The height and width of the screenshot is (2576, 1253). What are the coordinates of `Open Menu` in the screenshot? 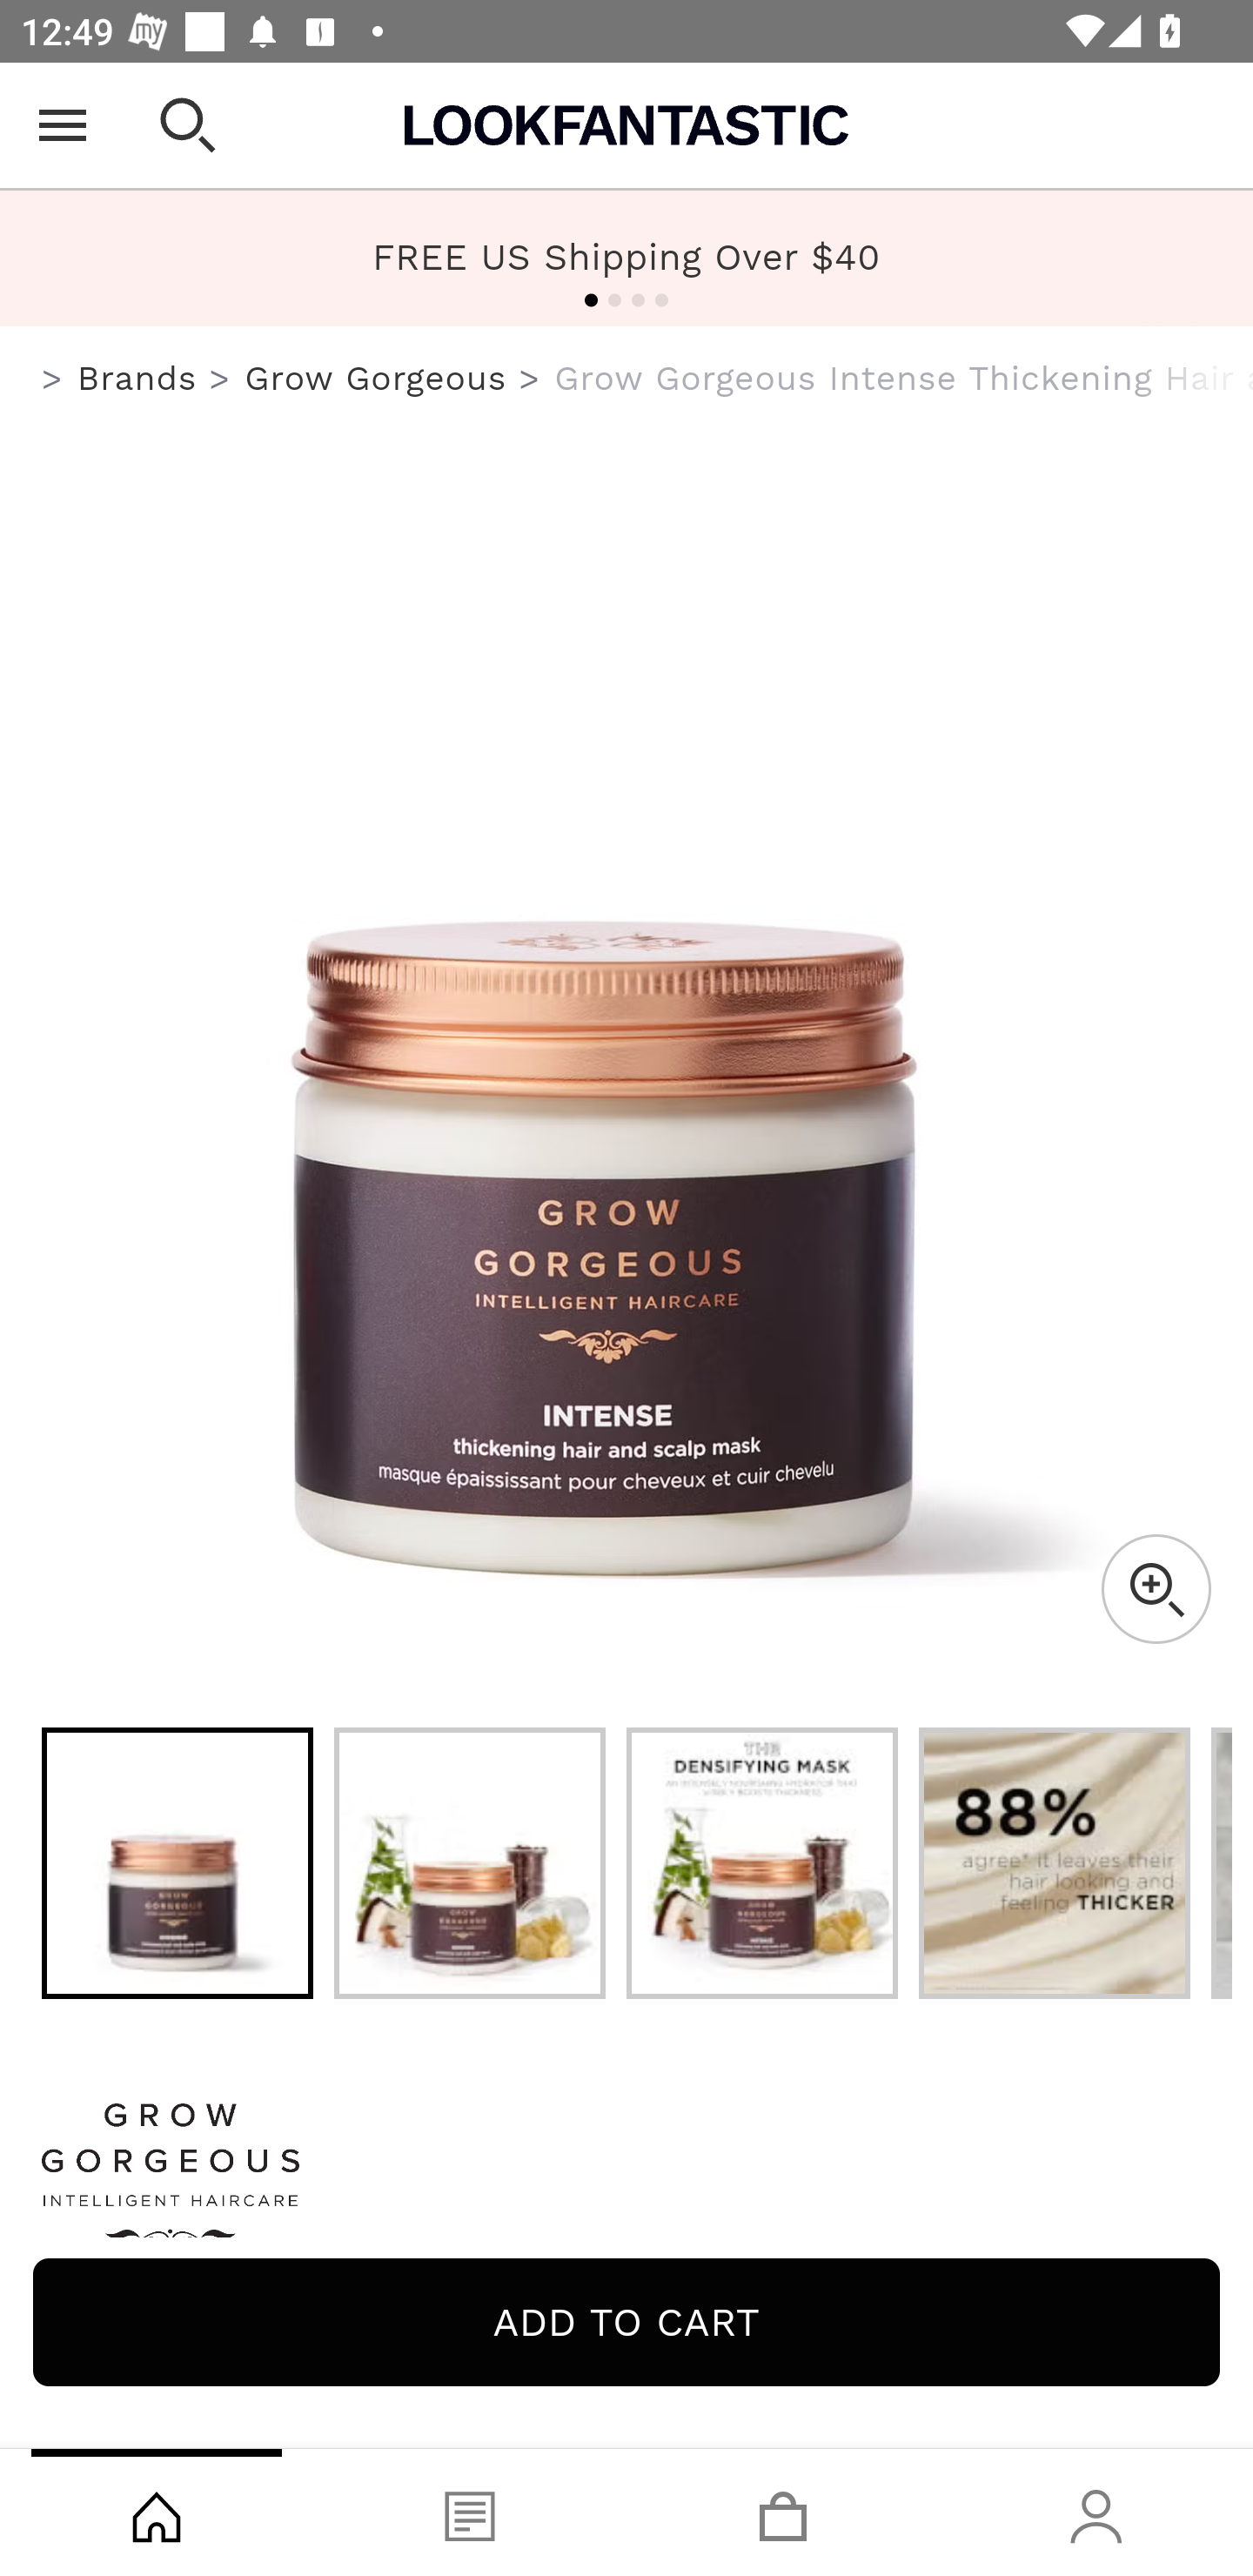 It's located at (63, 125).